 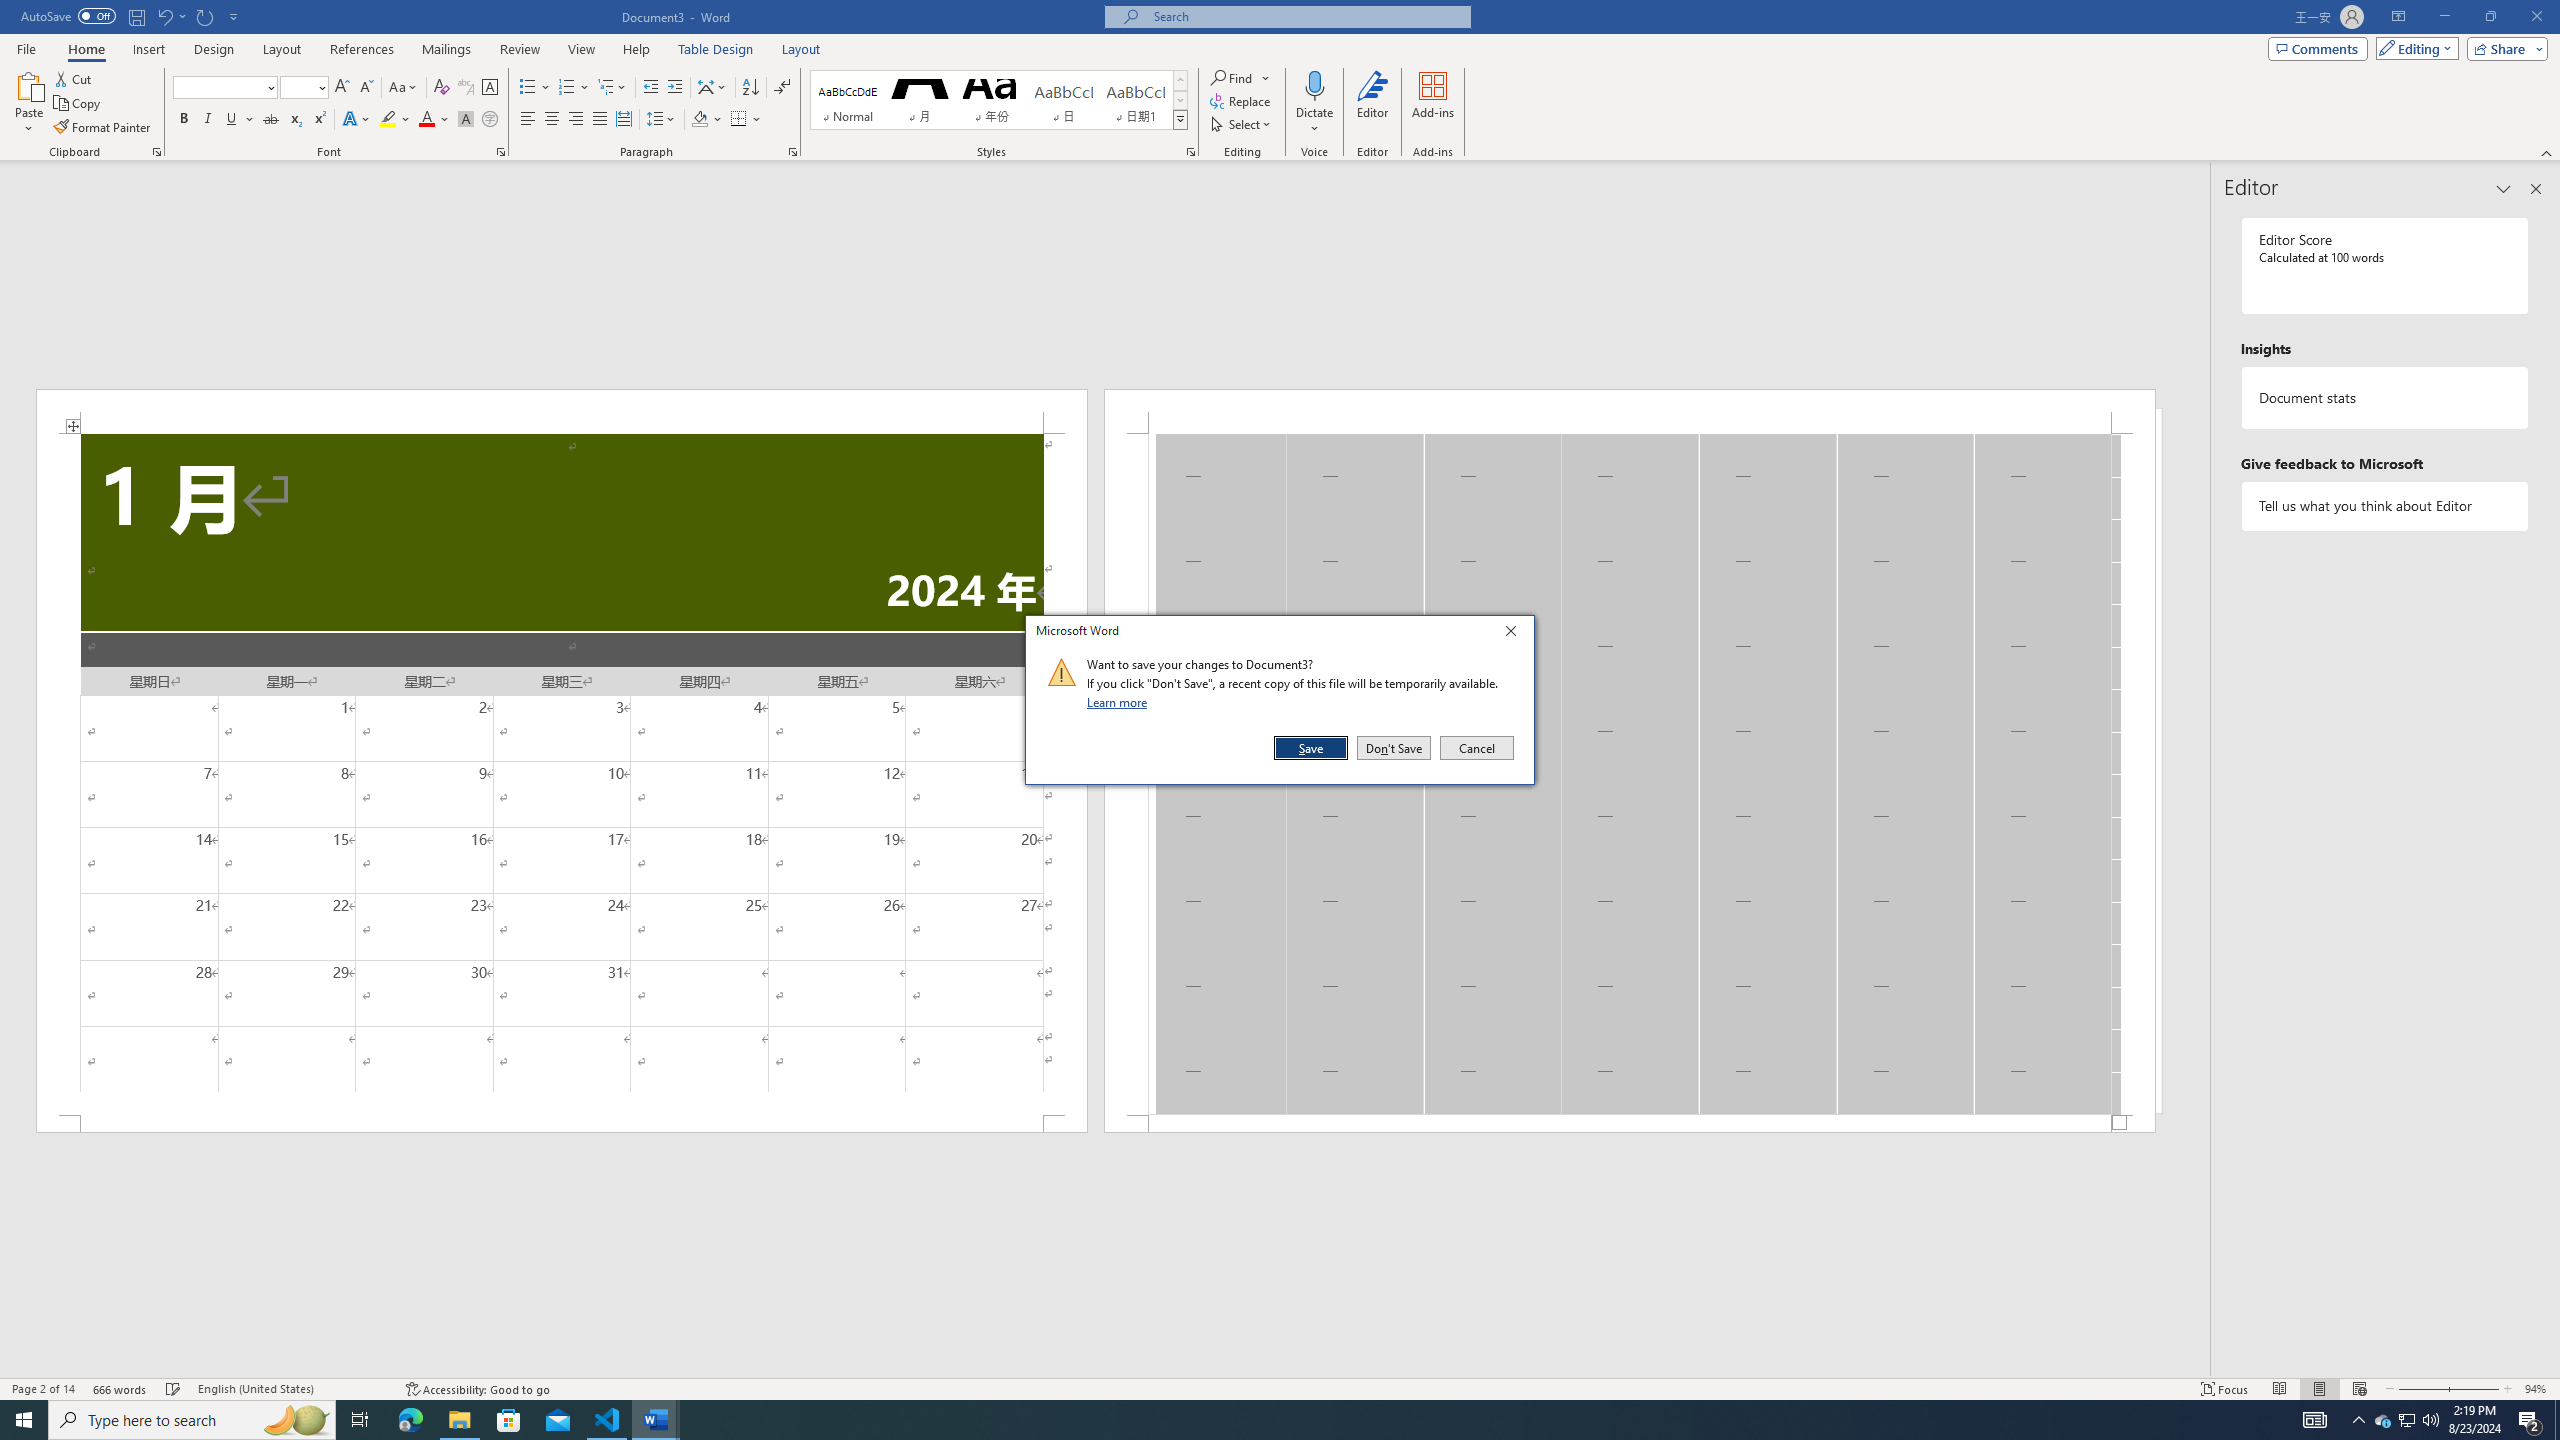 What do you see at coordinates (600, 120) in the screenshot?
I see `Enclose Characters...` at bounding box center [600, 120].